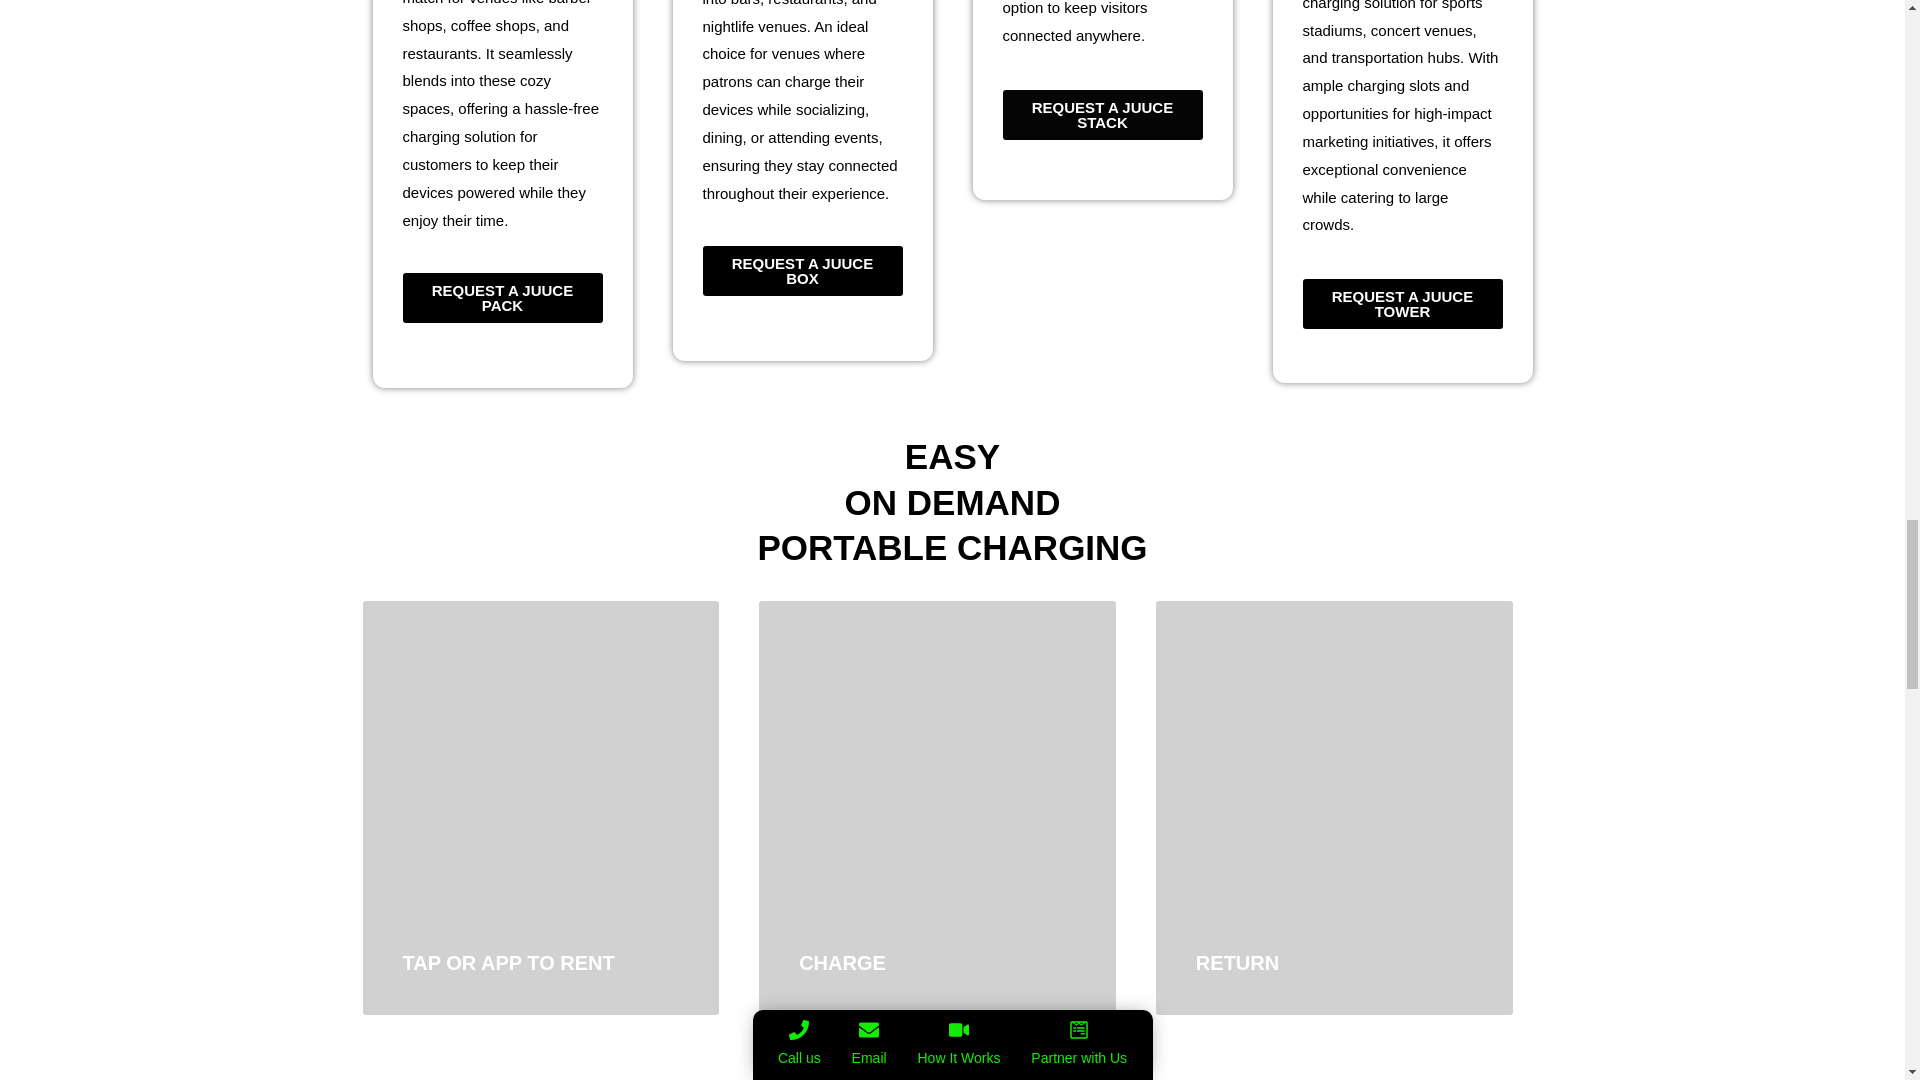 The height and width of the screenshot is (1080, 1920). Describe the element at coordinates (508, 962) in the screenshot. I see `TAP OR APP TO RENT` at that location.